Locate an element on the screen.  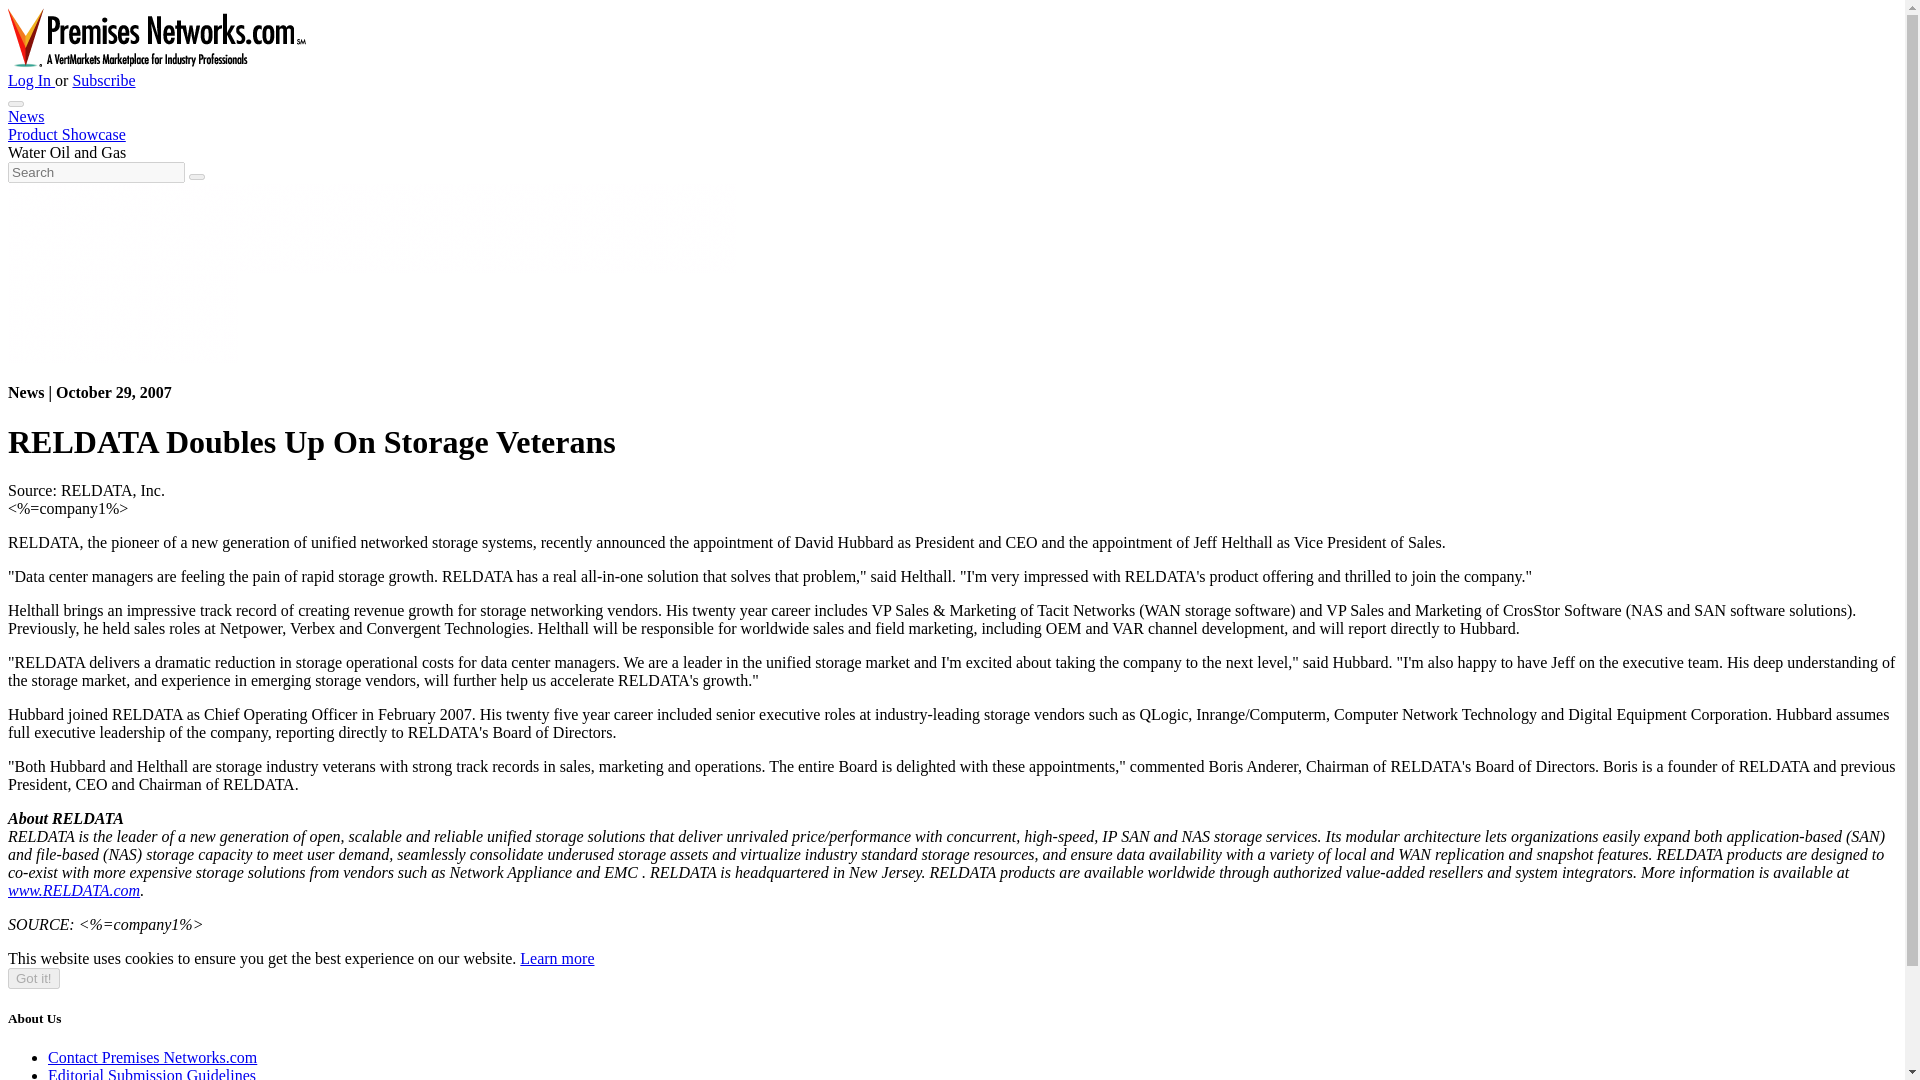
Oil and Gas is located at coordinates (88, 152).